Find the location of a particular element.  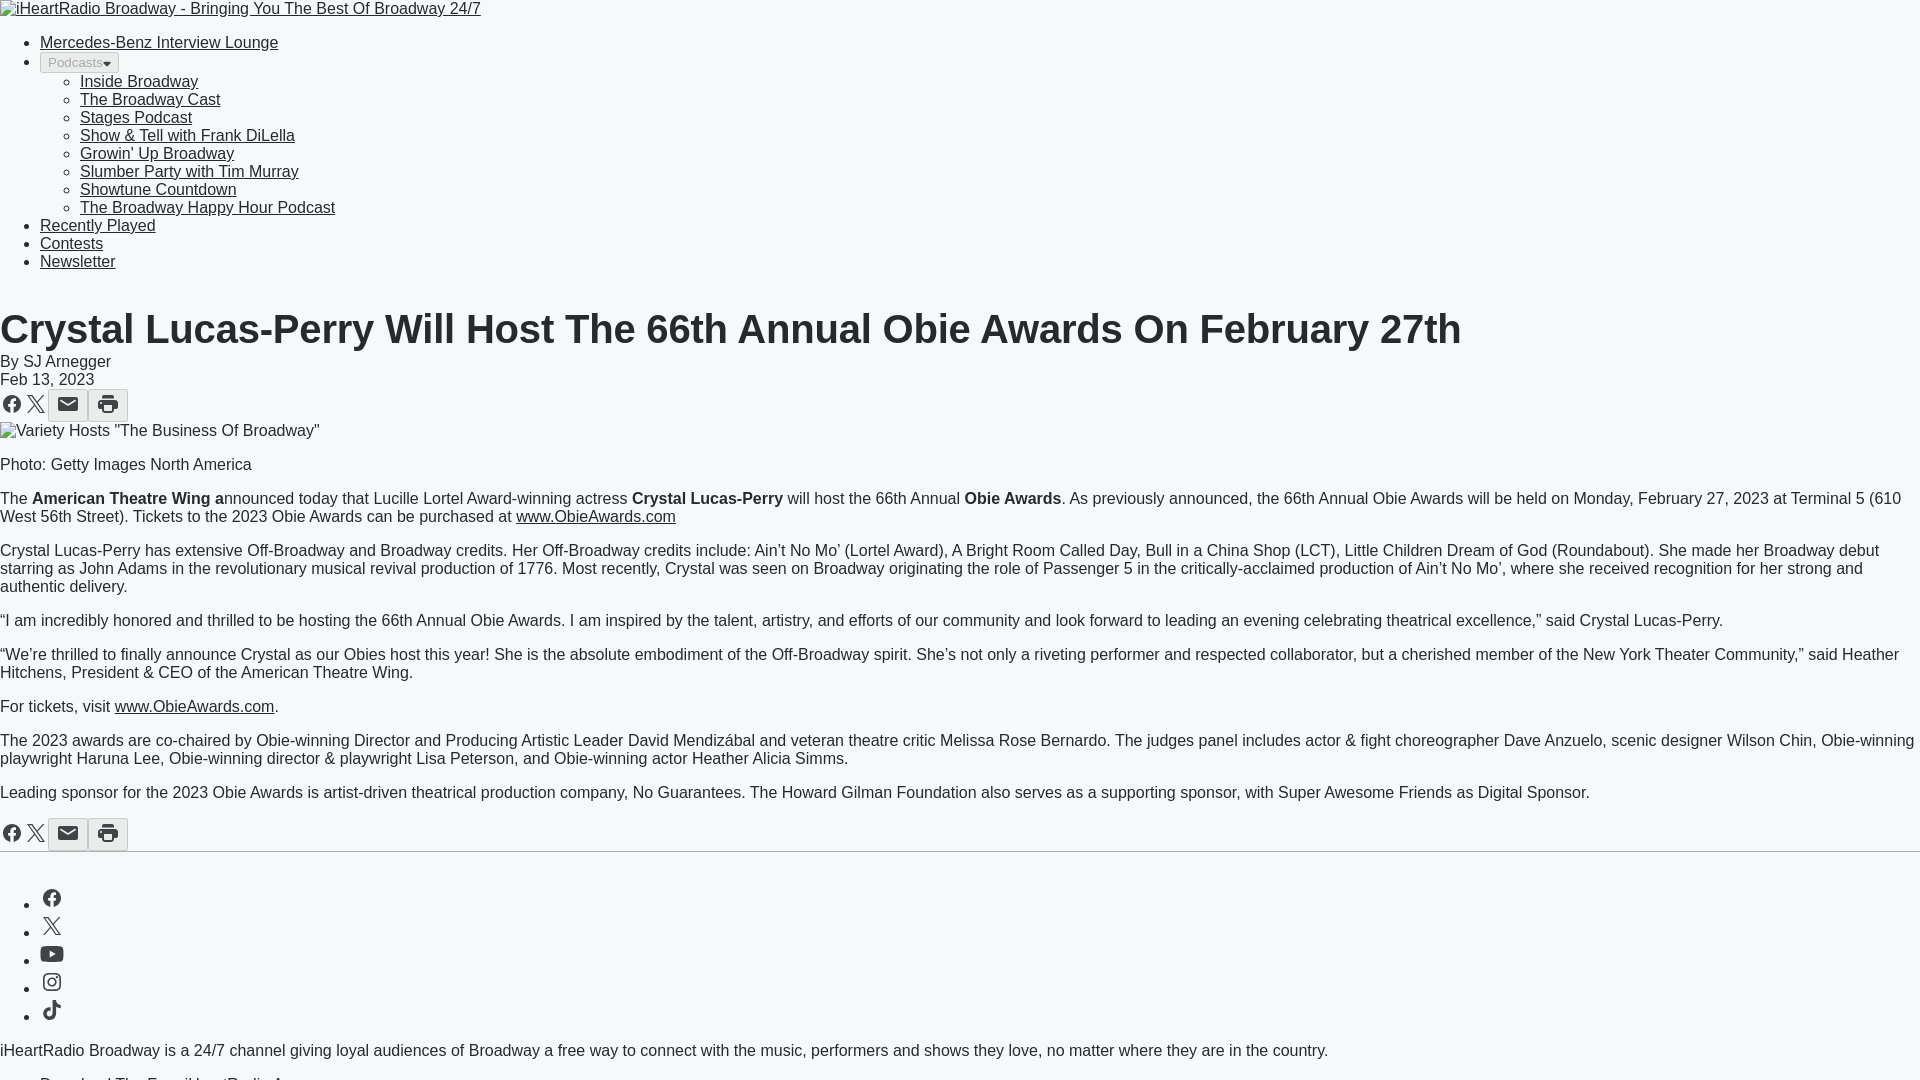

Podcasts is located at coordinates (80, 62).